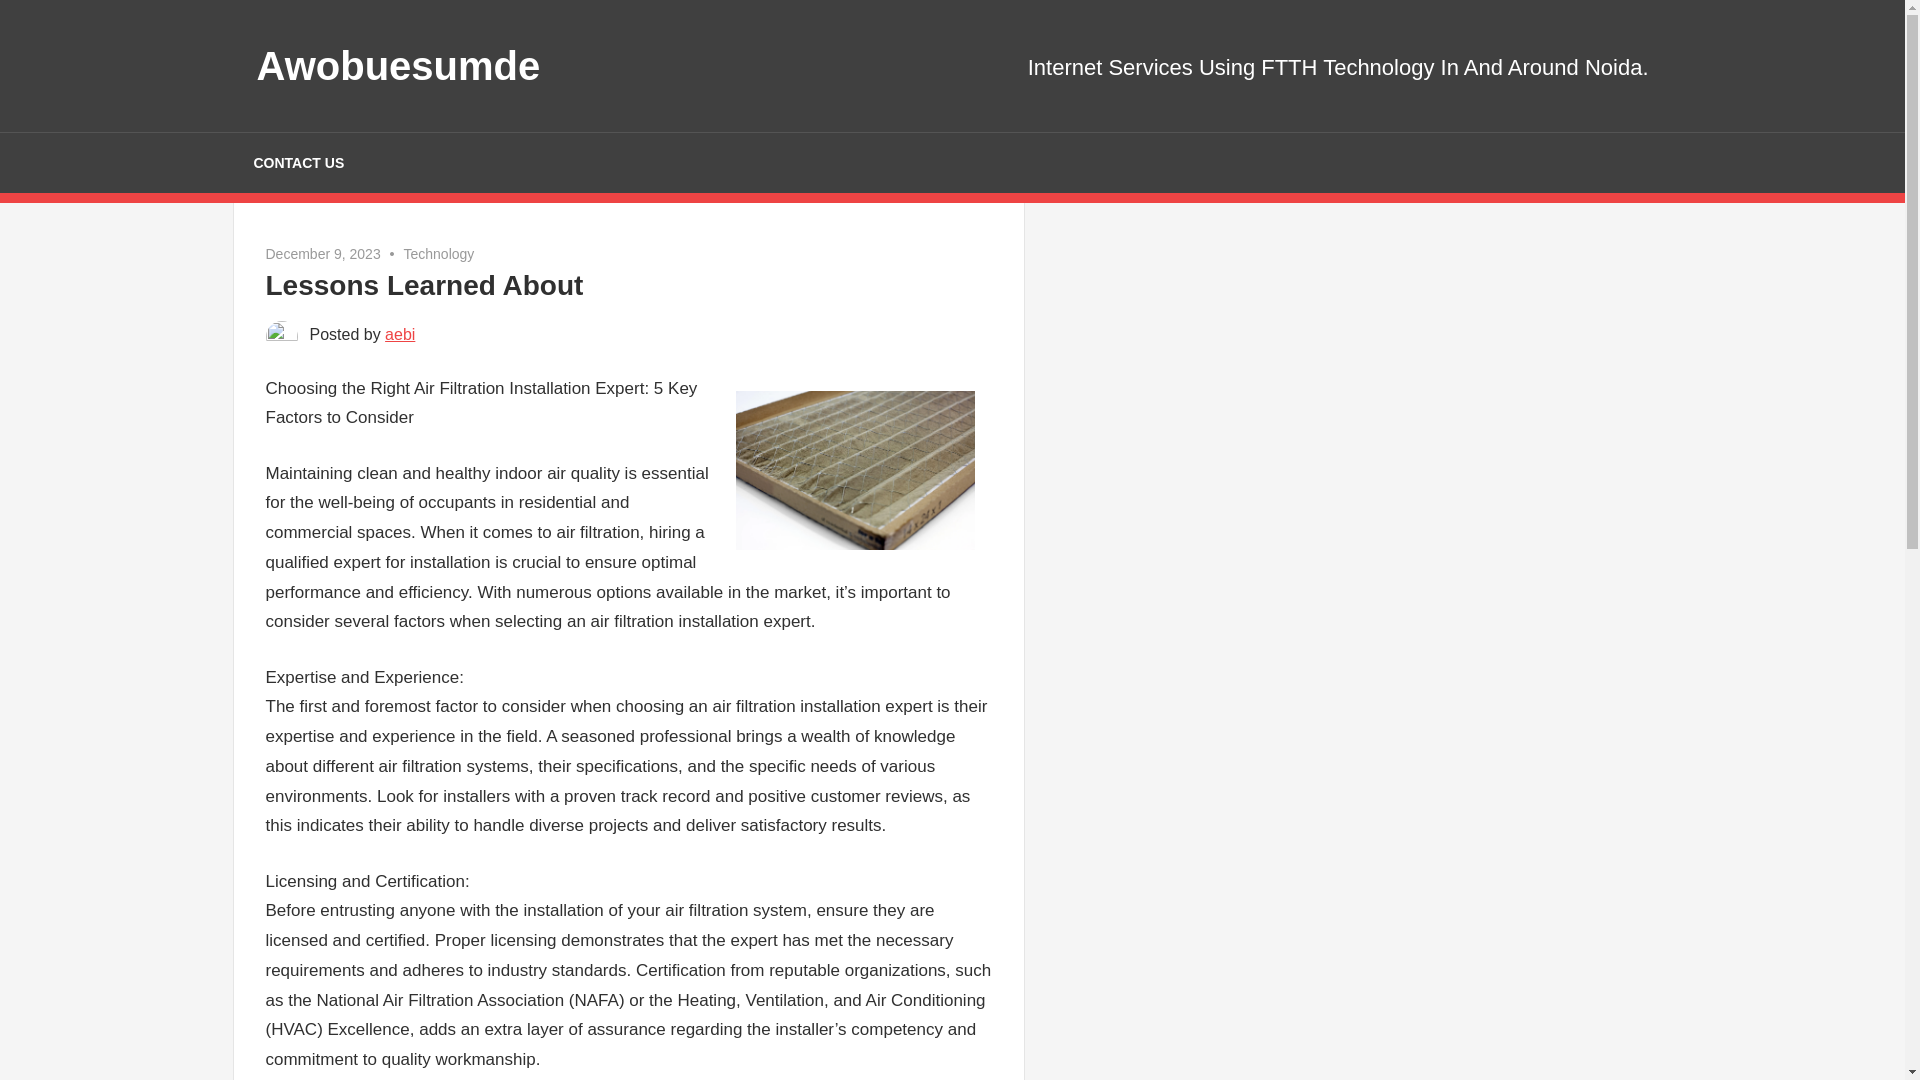 The image size is (1920, 1080). Describe the element at coordinates (397, 66) in the screenshot. I see `Awobuesumde` at that location.